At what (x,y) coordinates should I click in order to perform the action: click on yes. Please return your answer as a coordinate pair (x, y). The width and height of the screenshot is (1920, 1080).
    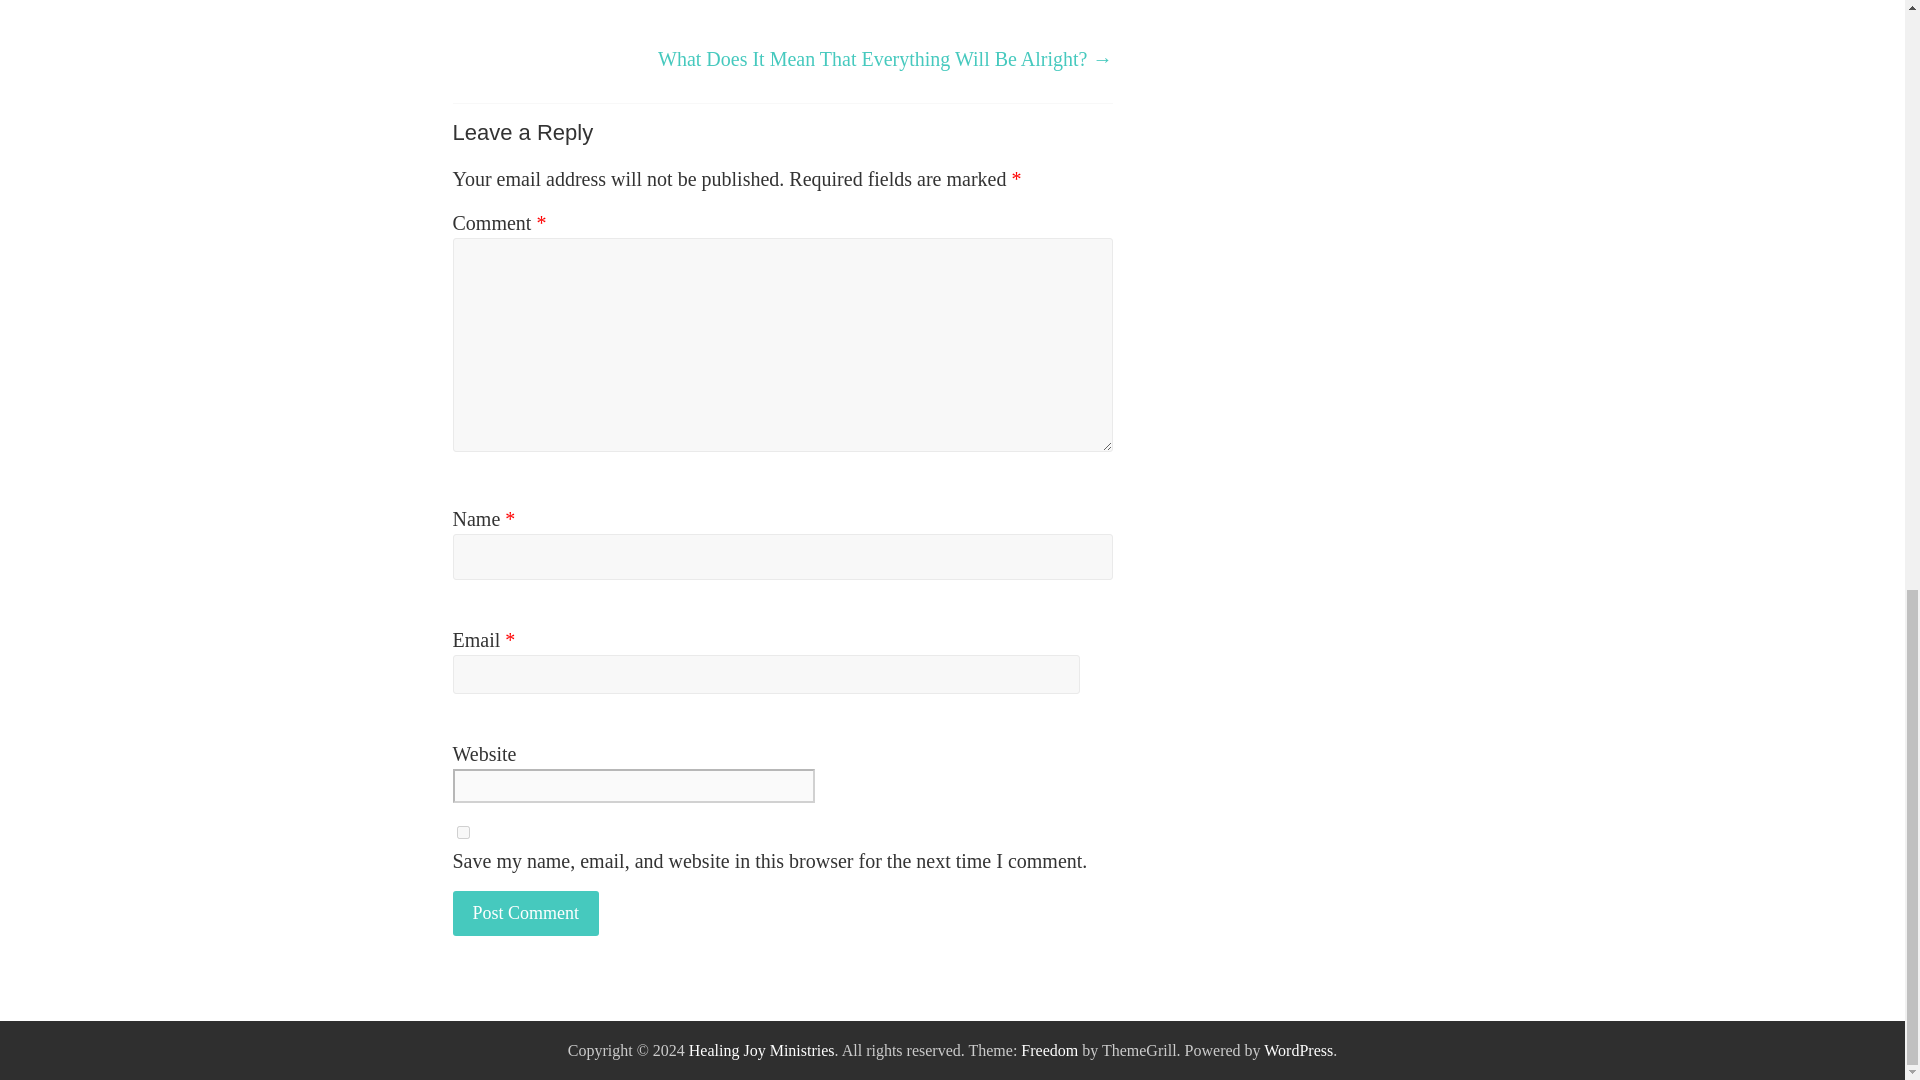
    Looking at the image, I should click on (462, 832).